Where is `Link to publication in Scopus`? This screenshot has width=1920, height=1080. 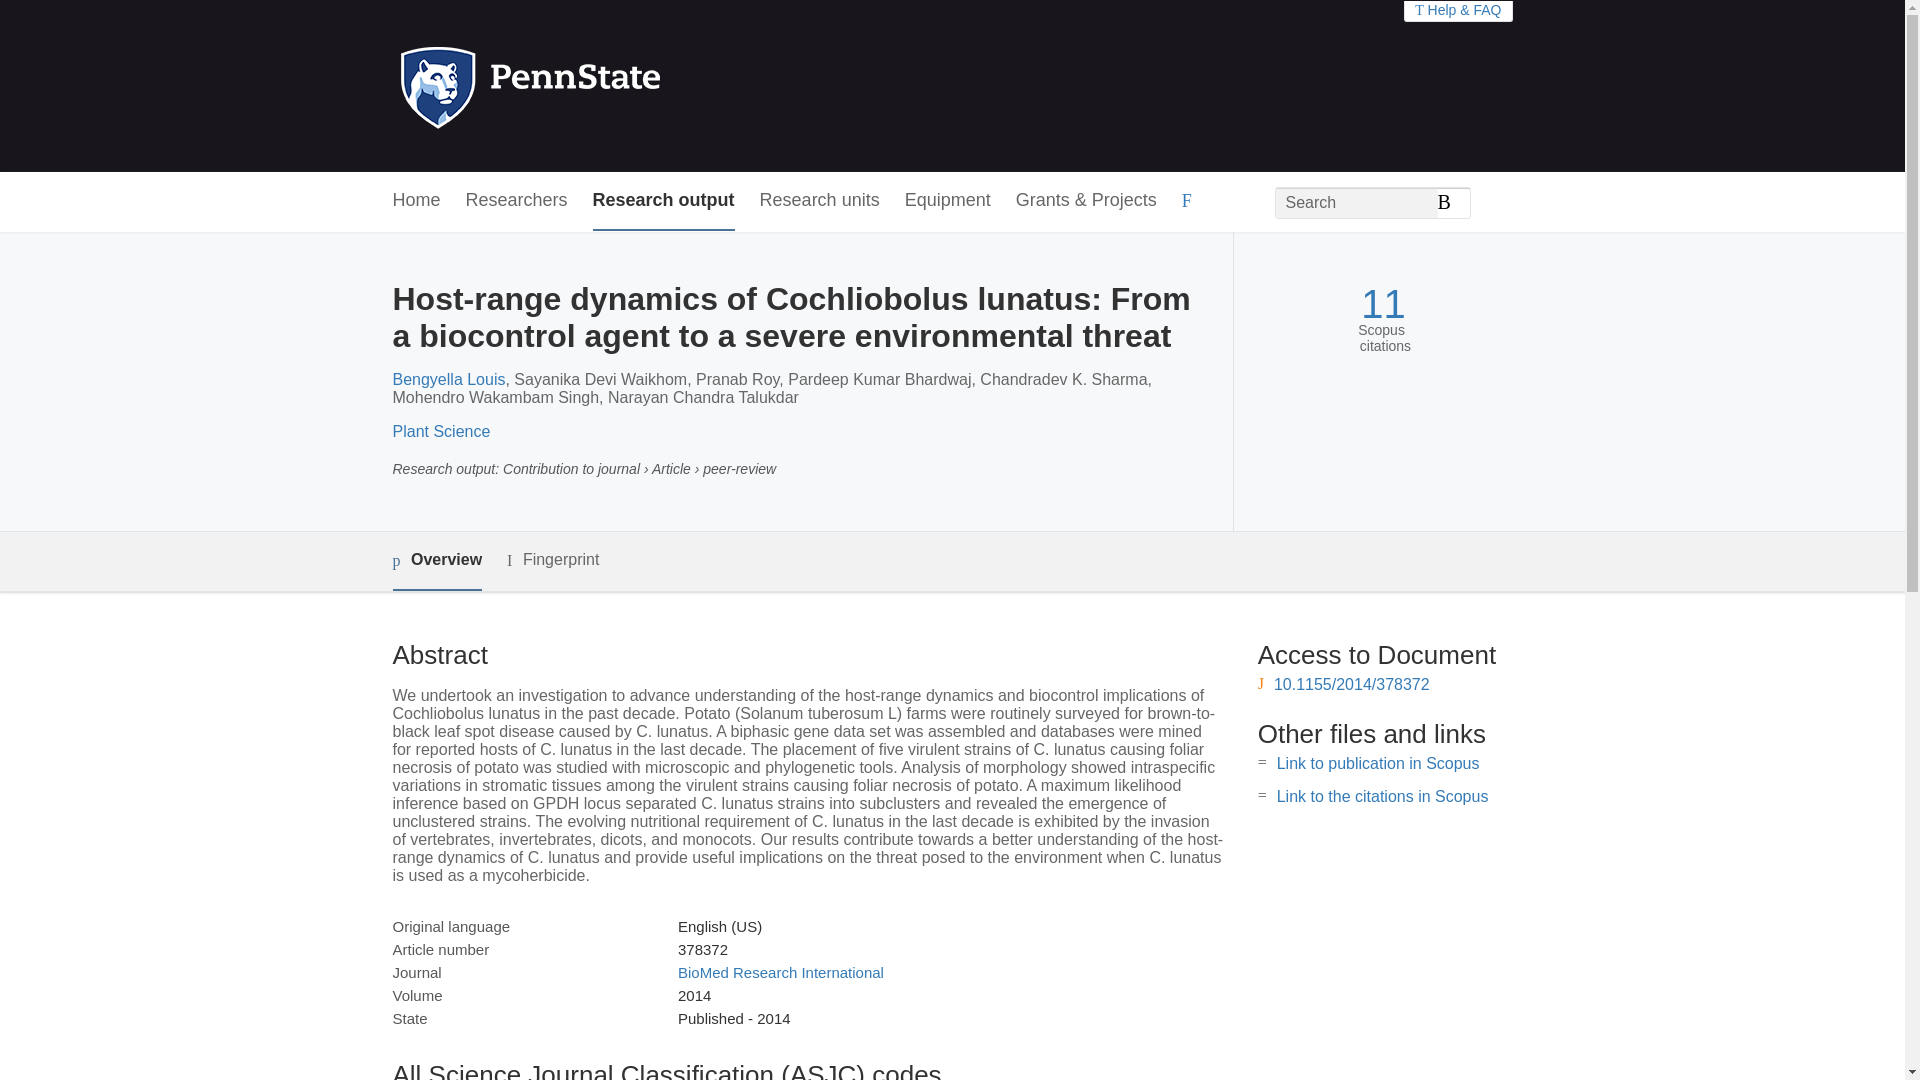
Link to publication in Scopus is located at coordinates (1378, 763).